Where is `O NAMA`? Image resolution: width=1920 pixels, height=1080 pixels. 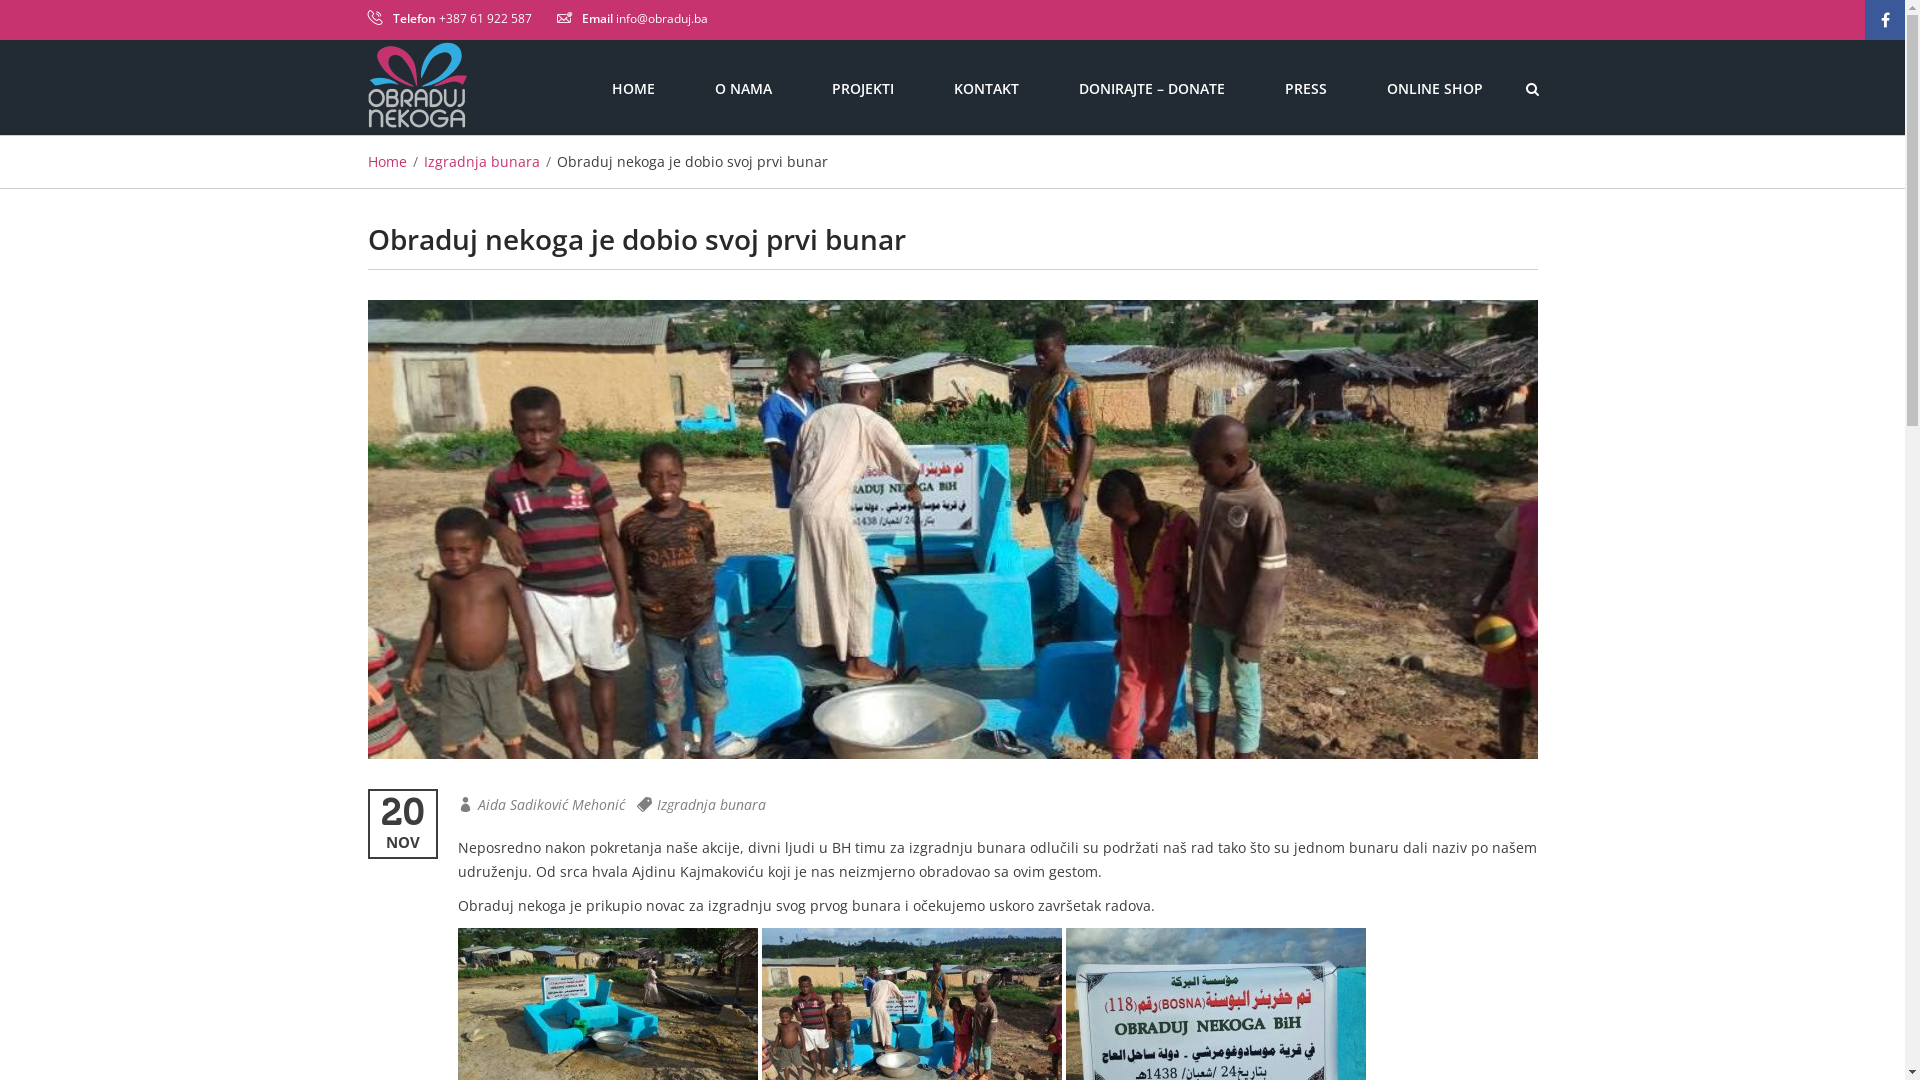
O NAMA is located at coordinates (742, 88).